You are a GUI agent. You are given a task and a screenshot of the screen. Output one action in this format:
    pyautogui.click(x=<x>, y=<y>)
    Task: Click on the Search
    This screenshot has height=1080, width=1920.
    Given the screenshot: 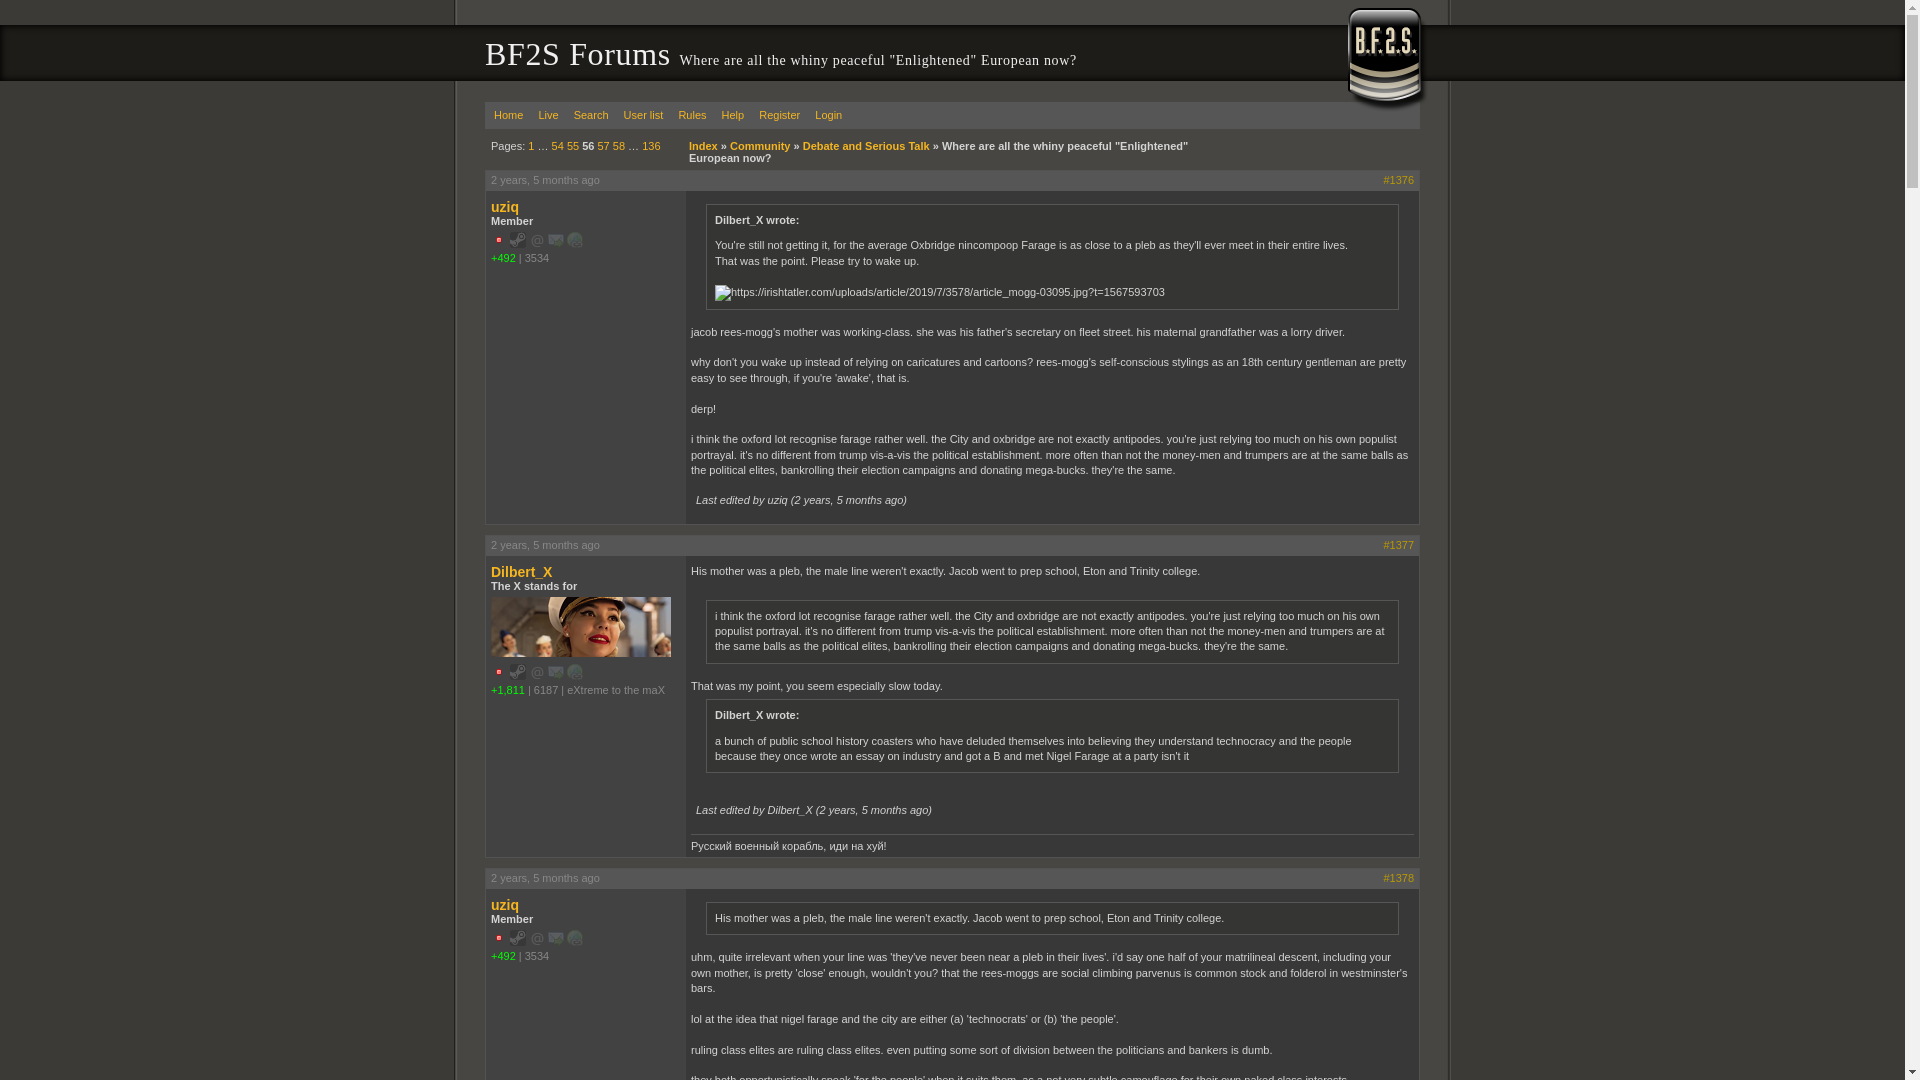 What is the action you would take?
    pyautogui.click(x=591, y=114)
    